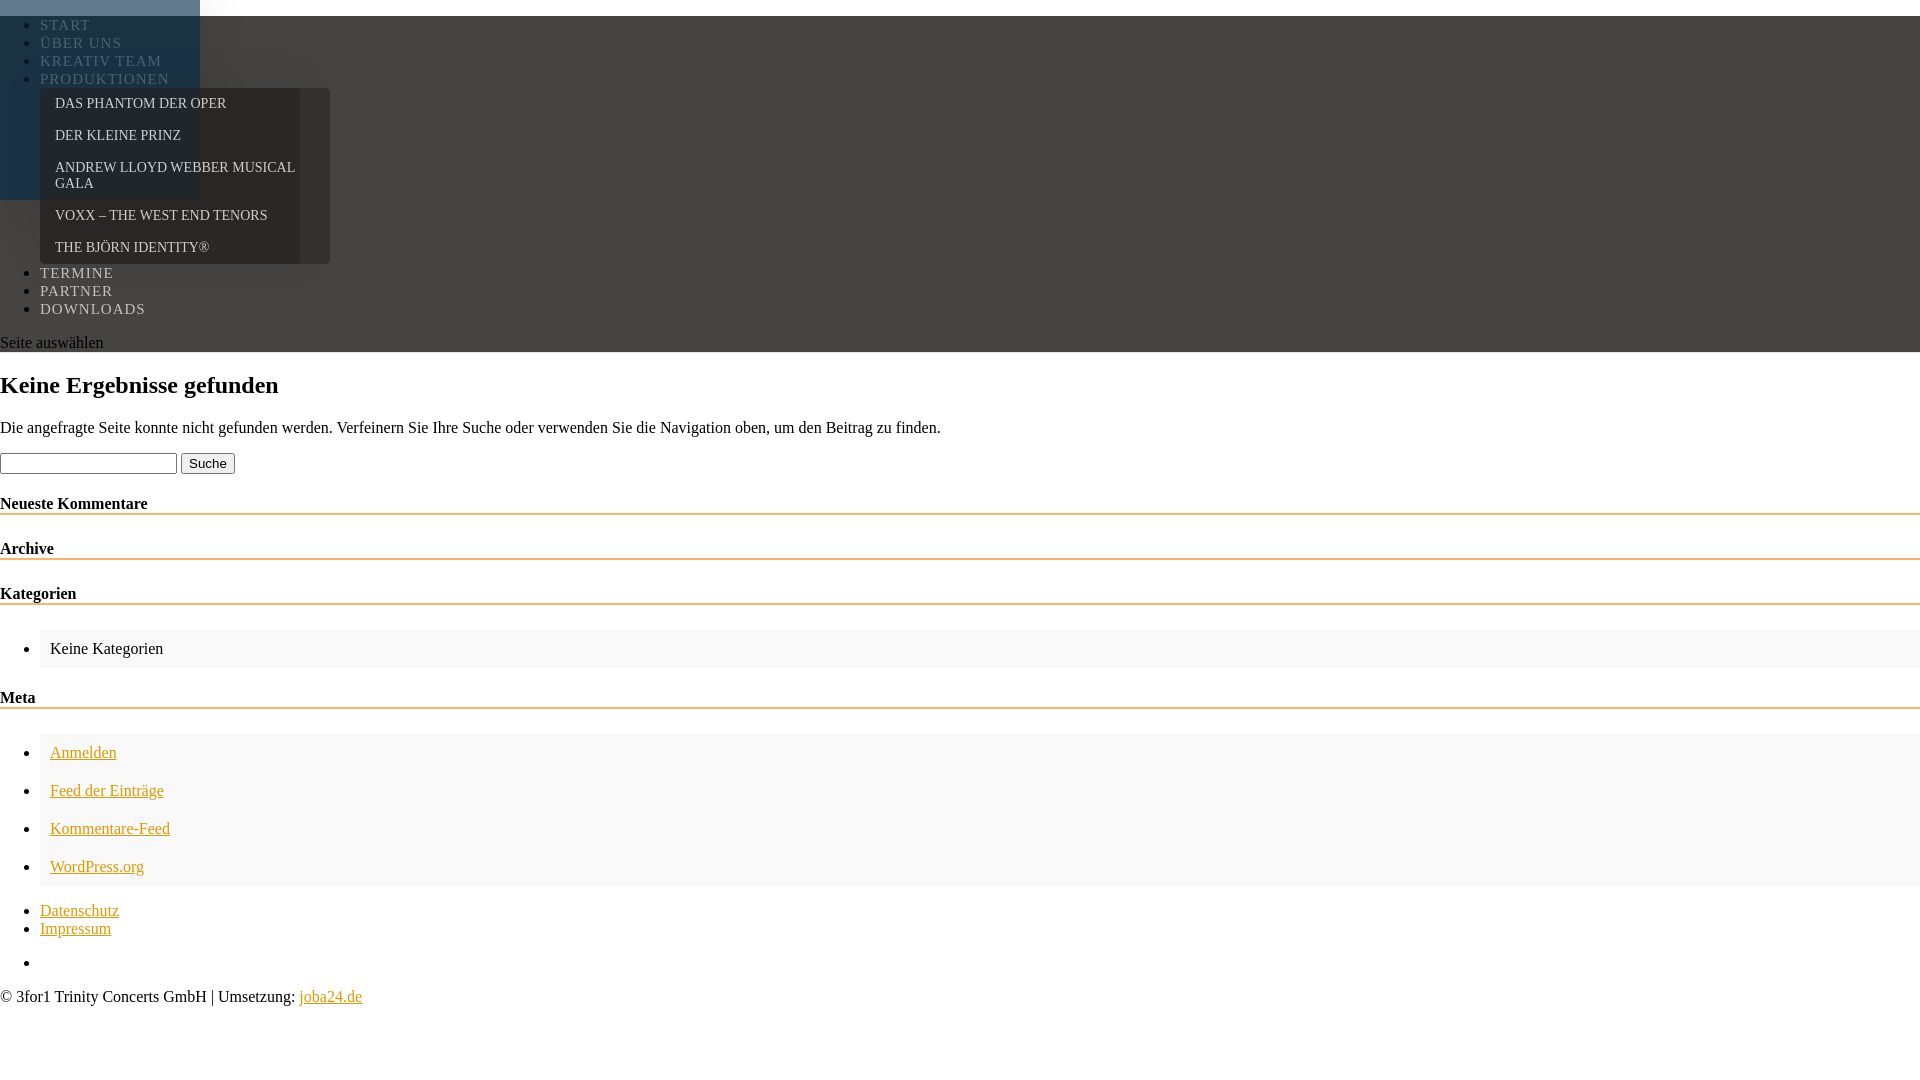  Describe the element at coordinates (185, 176) in the screenshot. I see `ANDREW LLOYD WEBBER MUSICAL GALA` at that location.